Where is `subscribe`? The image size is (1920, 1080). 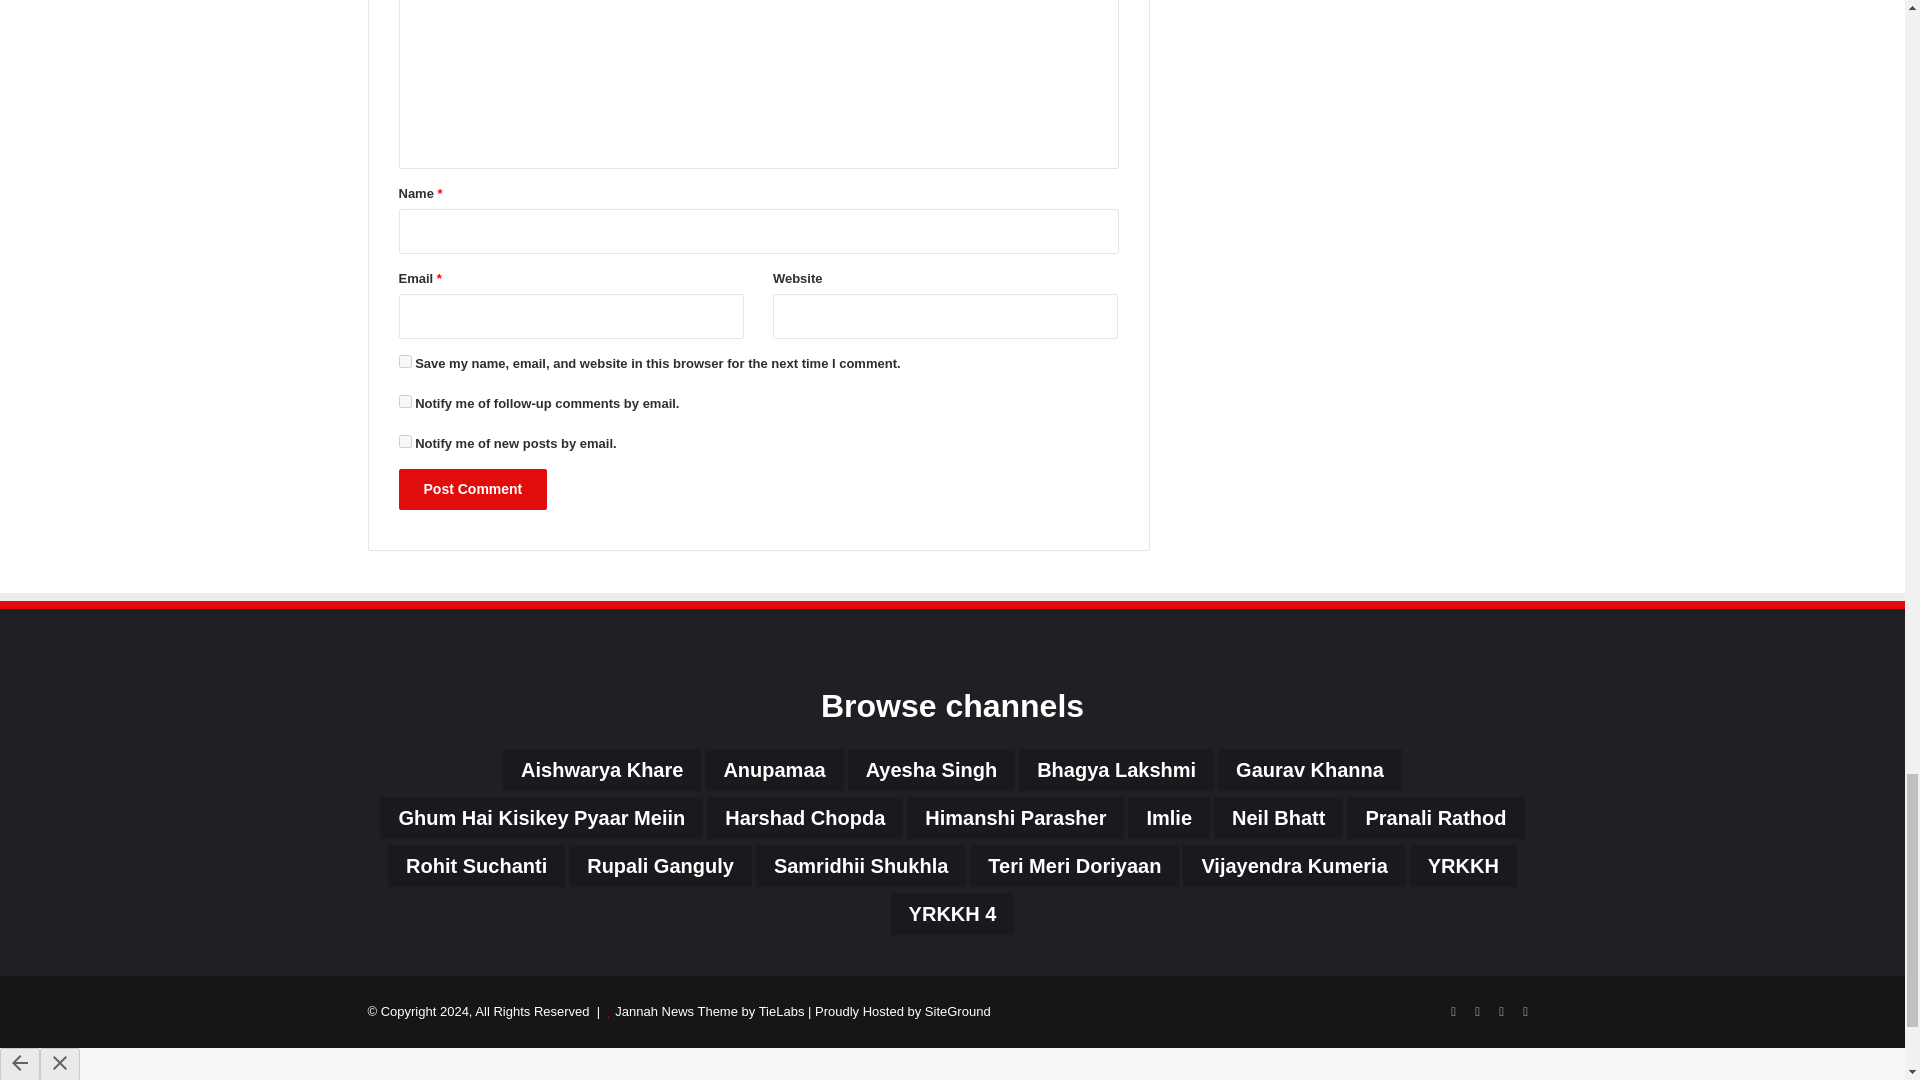 subscribe is located at coordinates (404, 442).